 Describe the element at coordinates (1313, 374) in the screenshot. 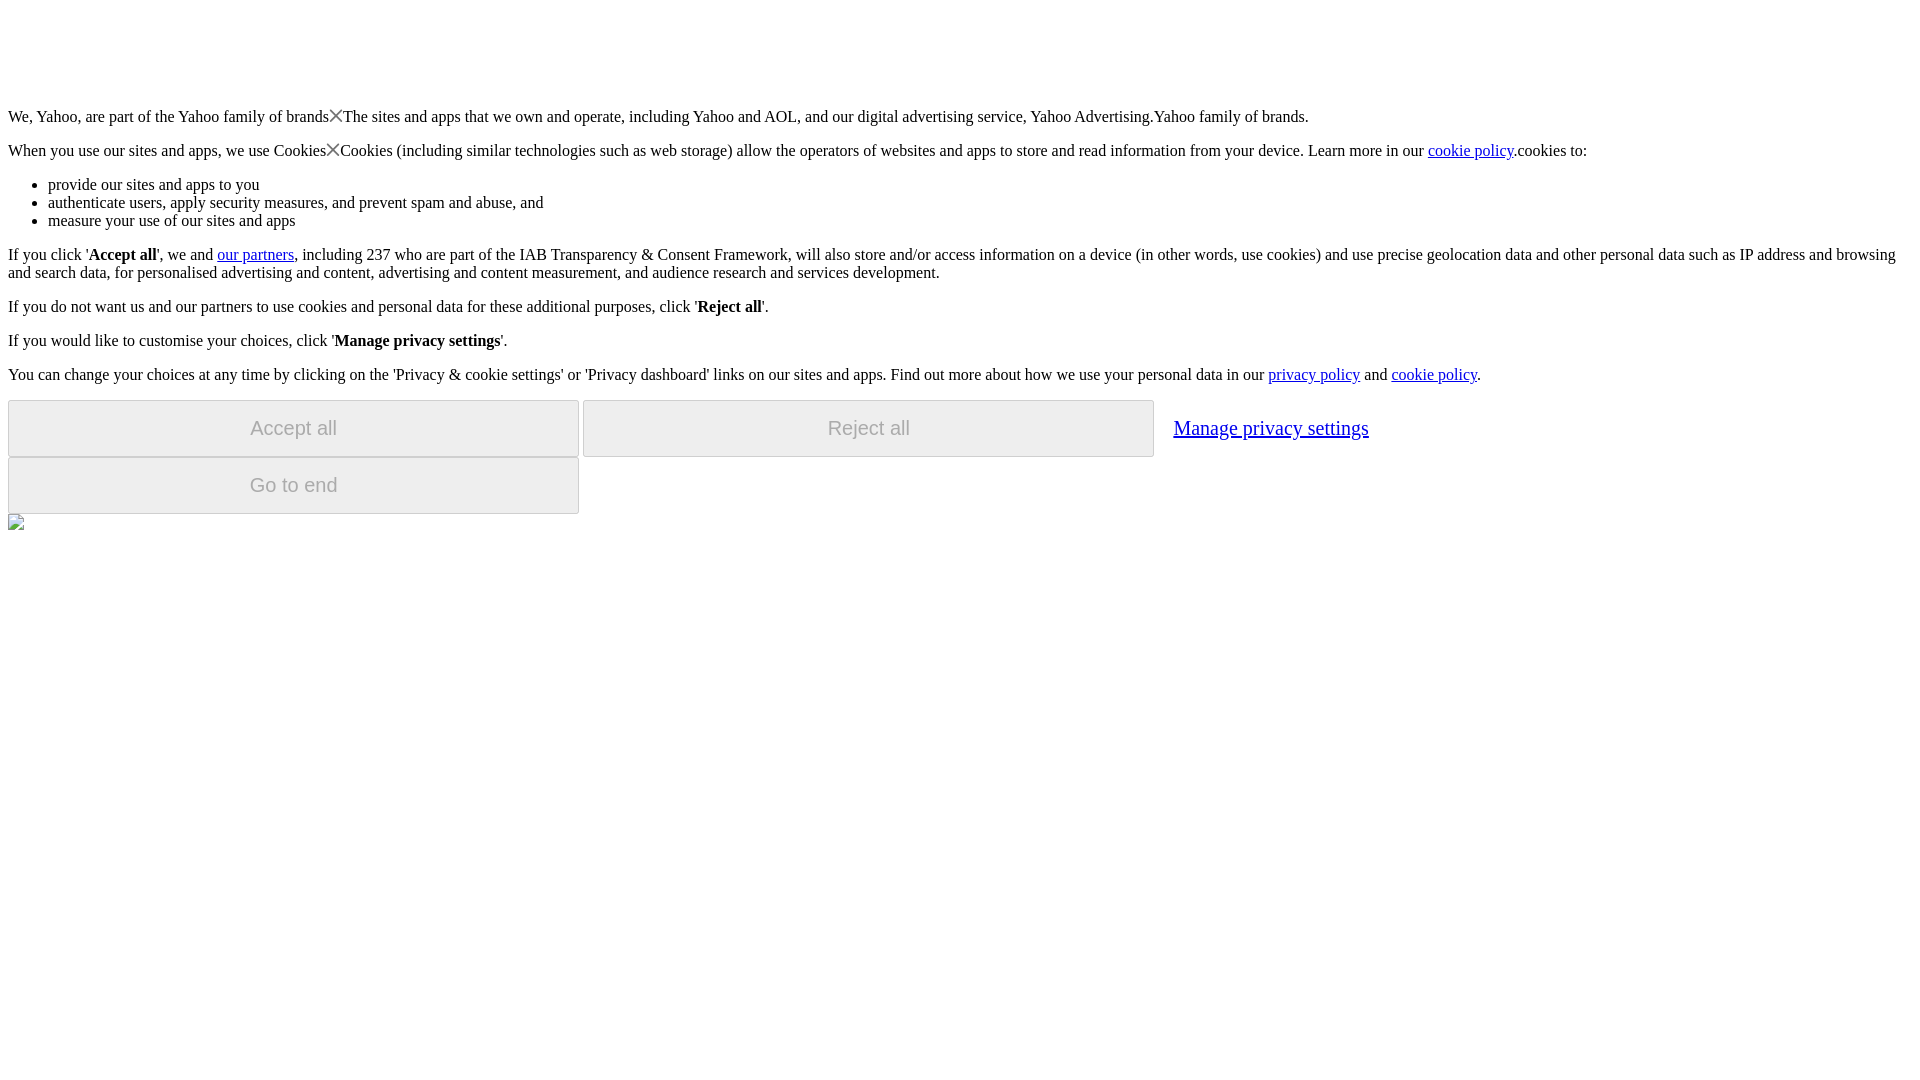

I see `privacy policy` at that location.